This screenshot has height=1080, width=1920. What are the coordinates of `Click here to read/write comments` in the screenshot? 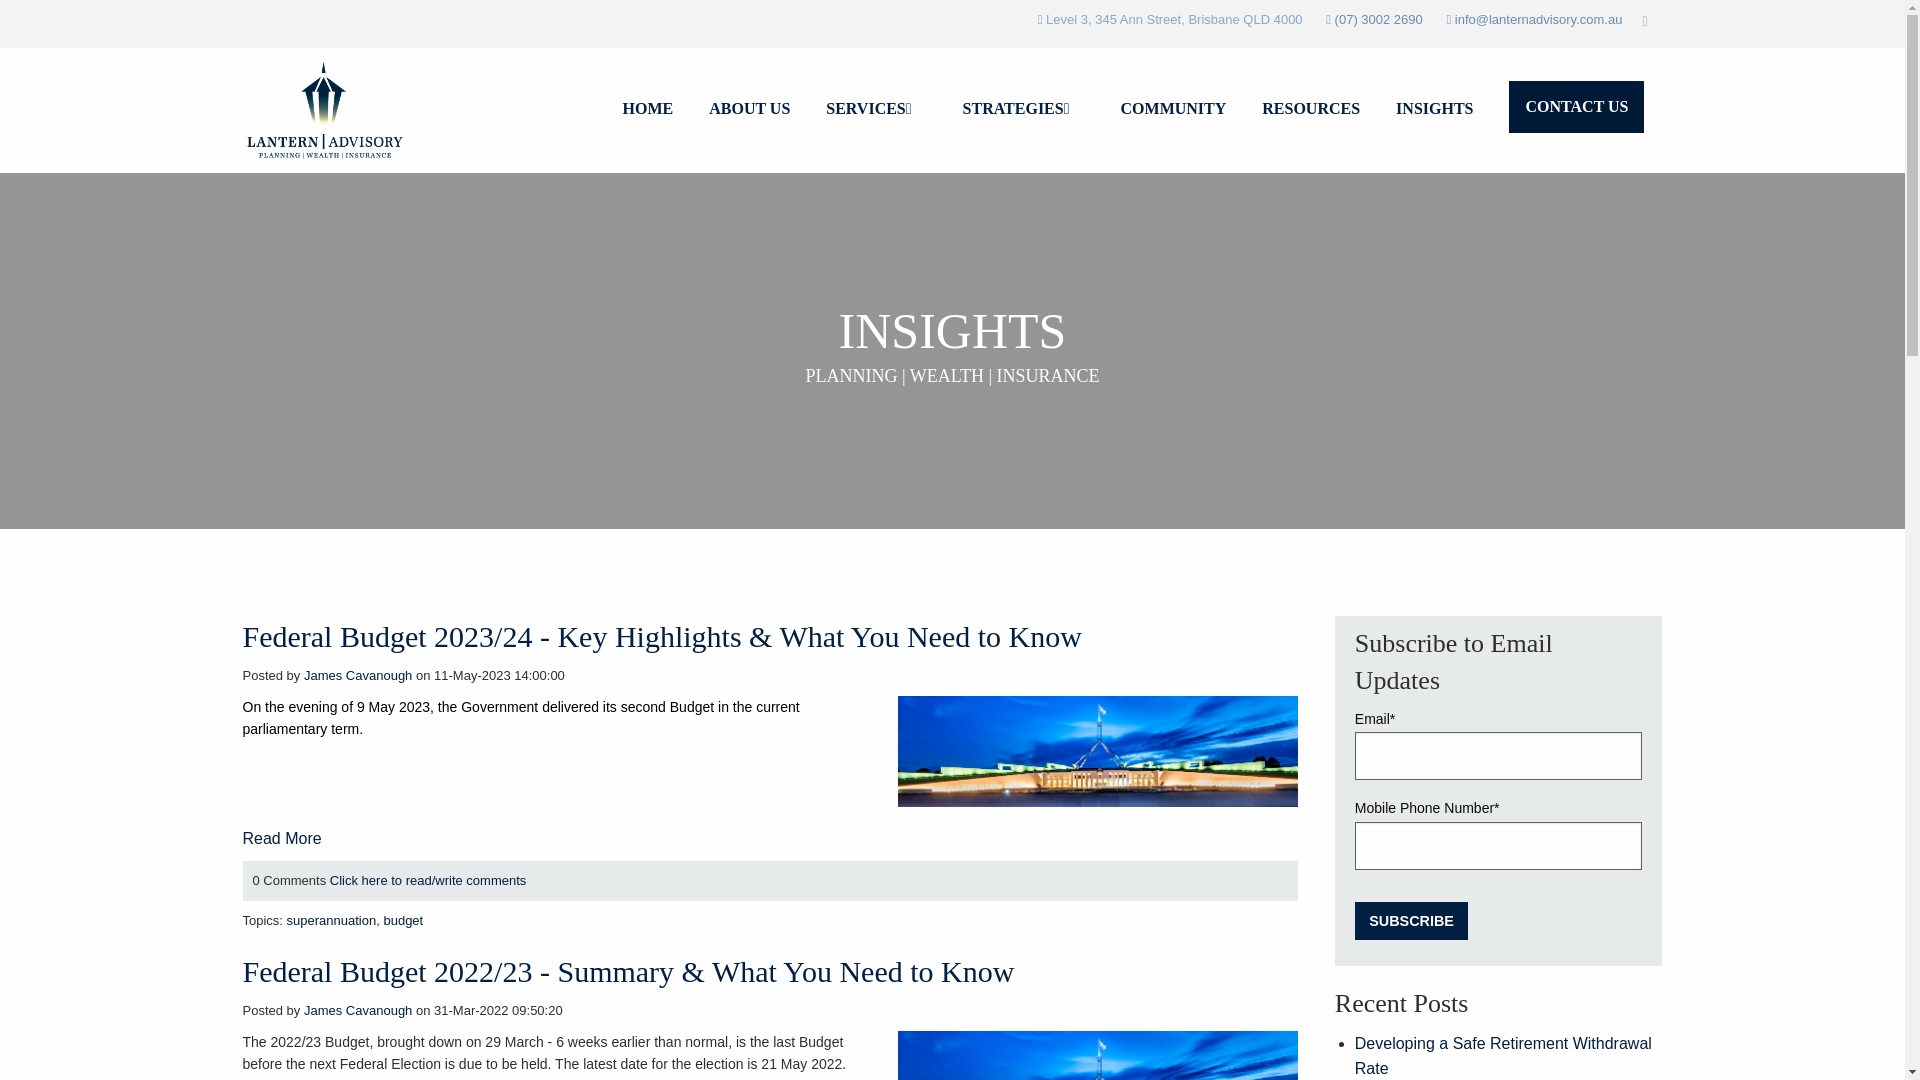 It's located at (428, 880).